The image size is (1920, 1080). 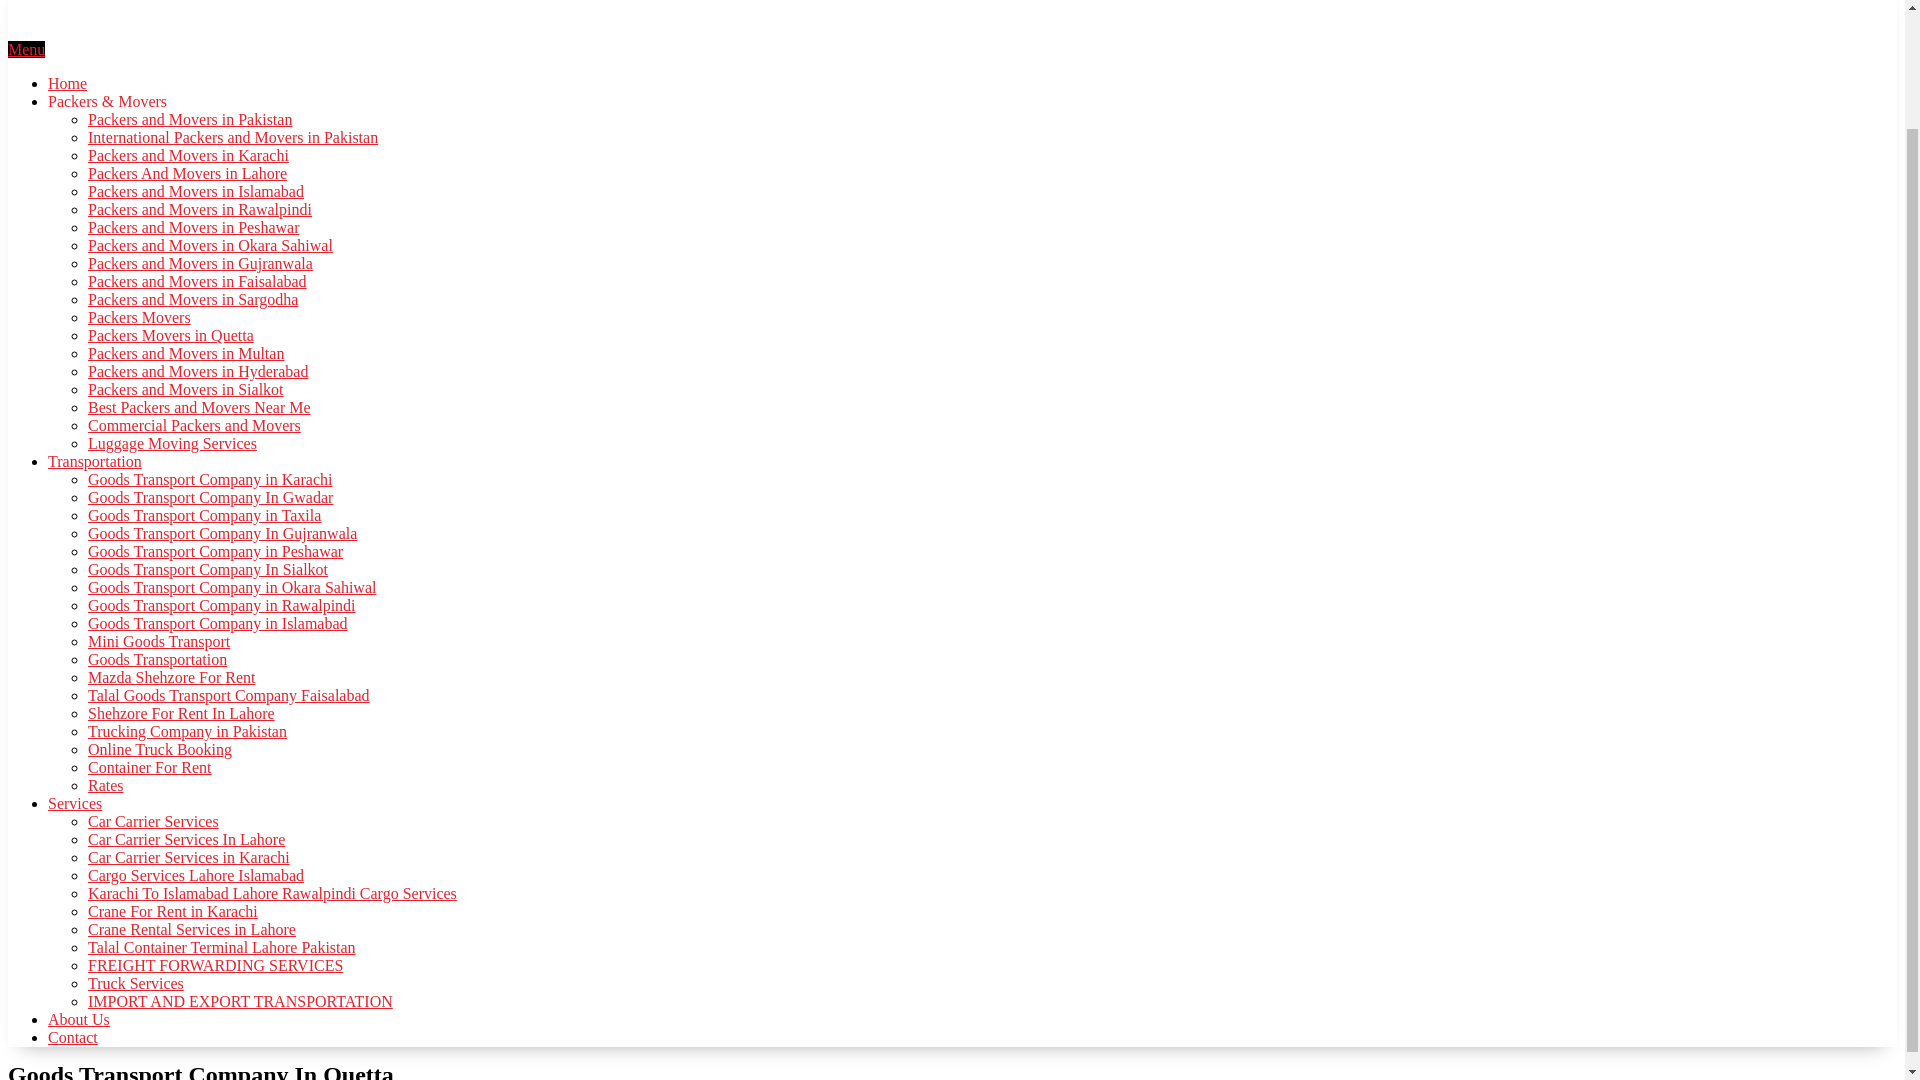 I want to click on Goods Transport Company in Rawalpindi, so click(x=222, y=606).